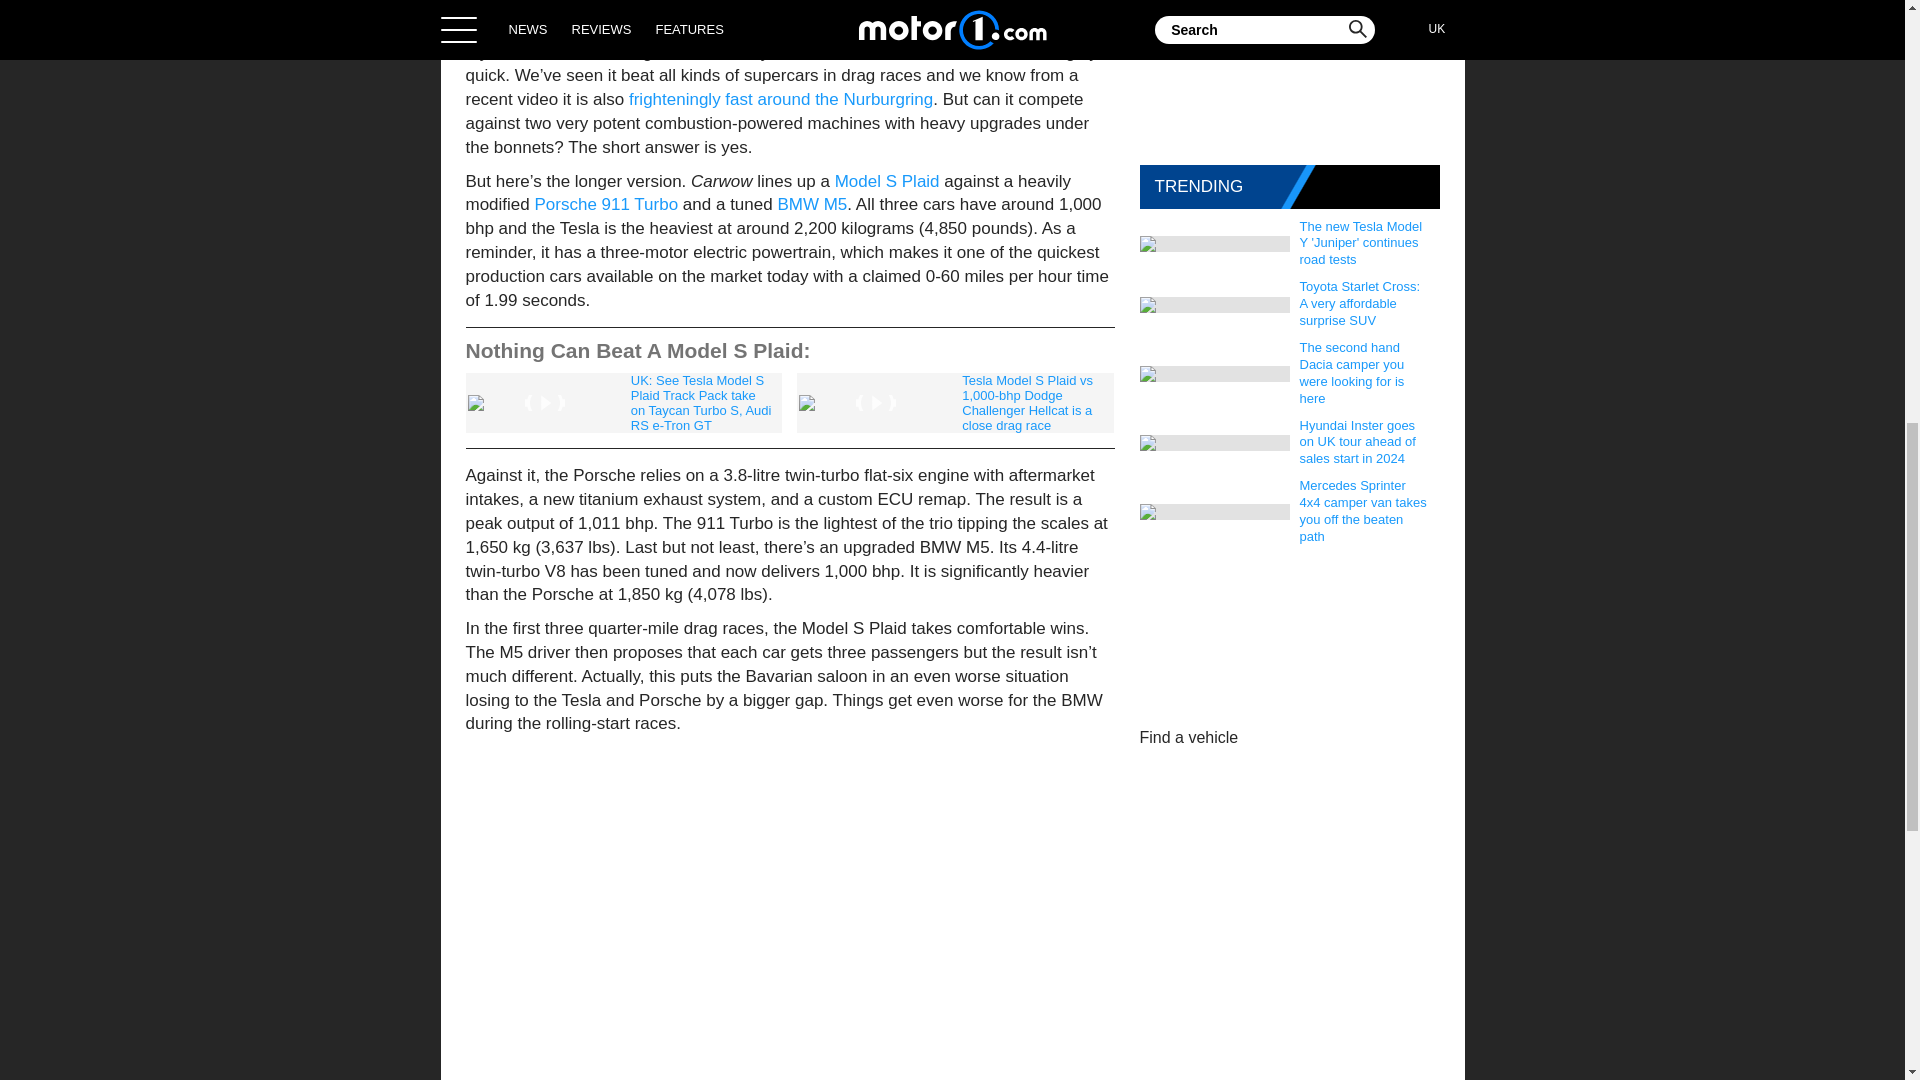  What do you see at coordinates (781, 99) in the screenshot?
I see `frighteningly fast around the Nurburgring` at bounding box center [781, 99].